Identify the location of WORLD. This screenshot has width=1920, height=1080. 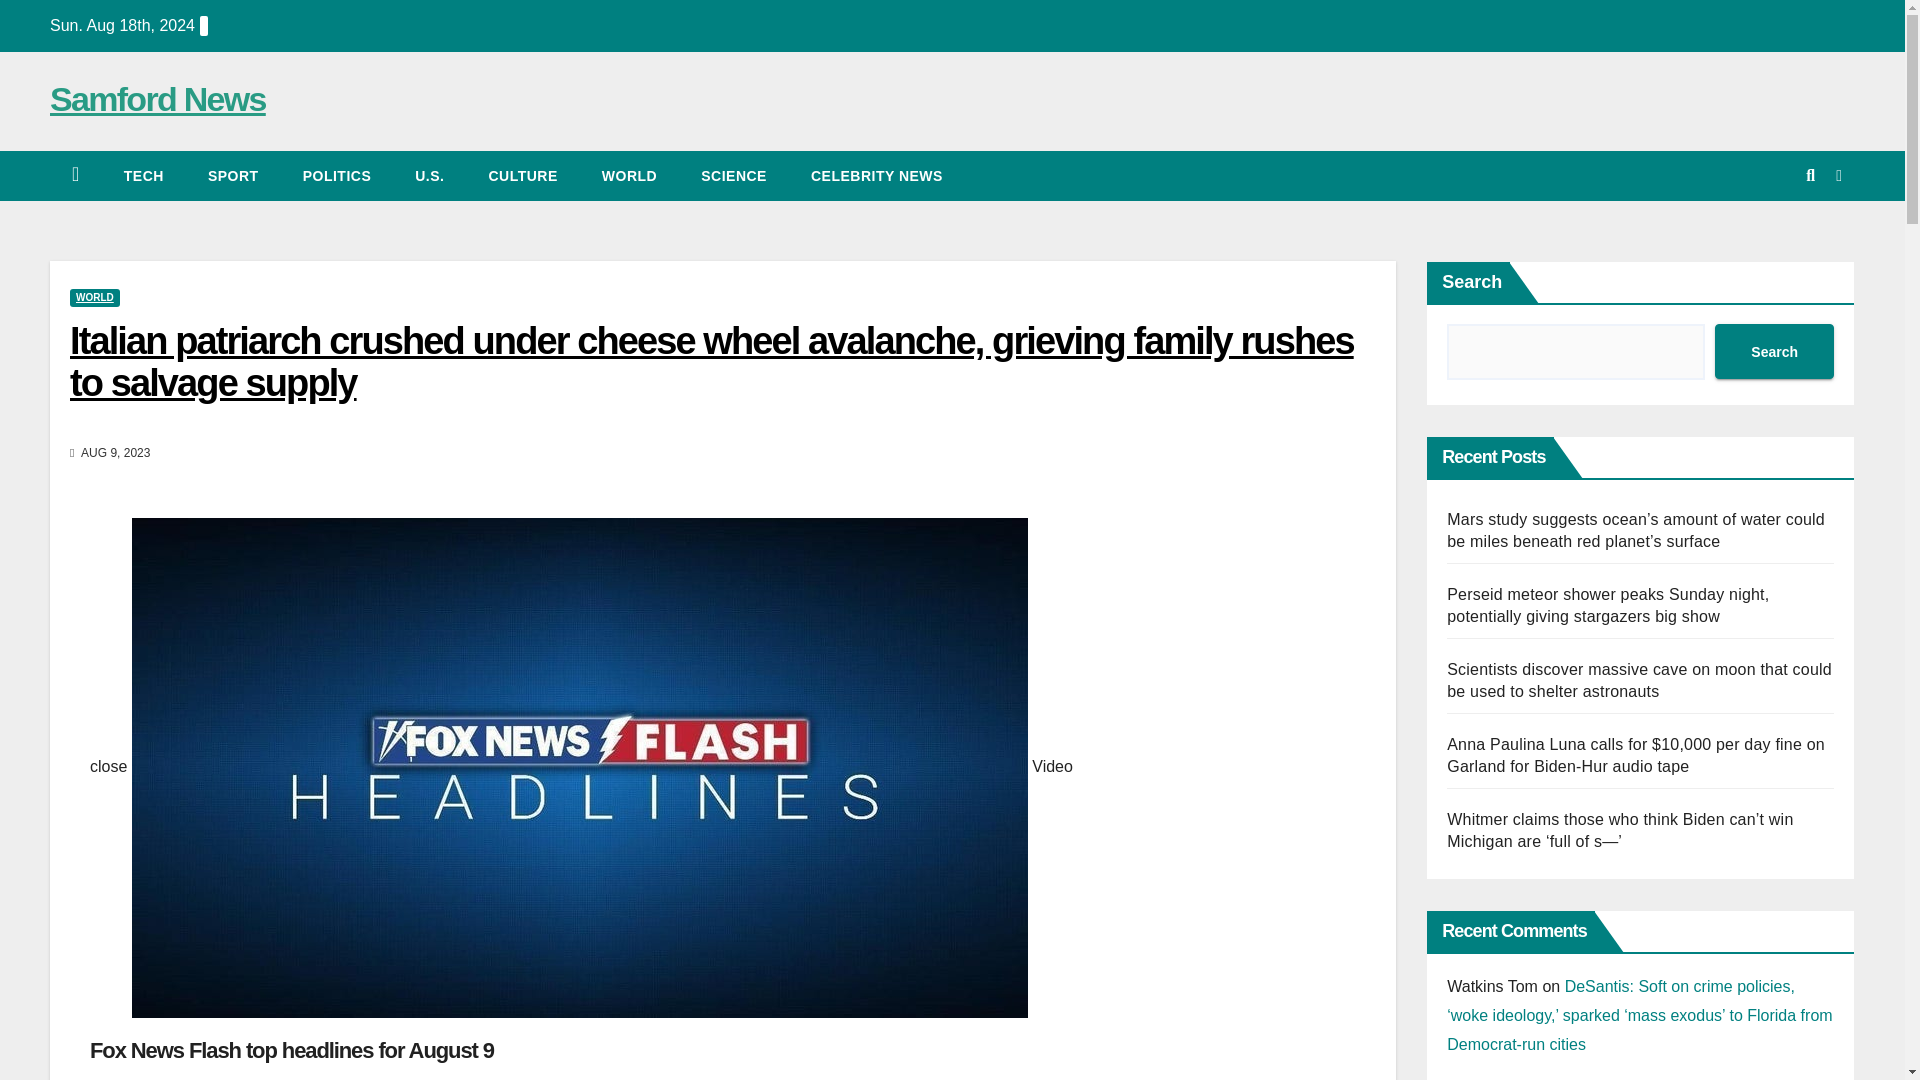
(94, 298).